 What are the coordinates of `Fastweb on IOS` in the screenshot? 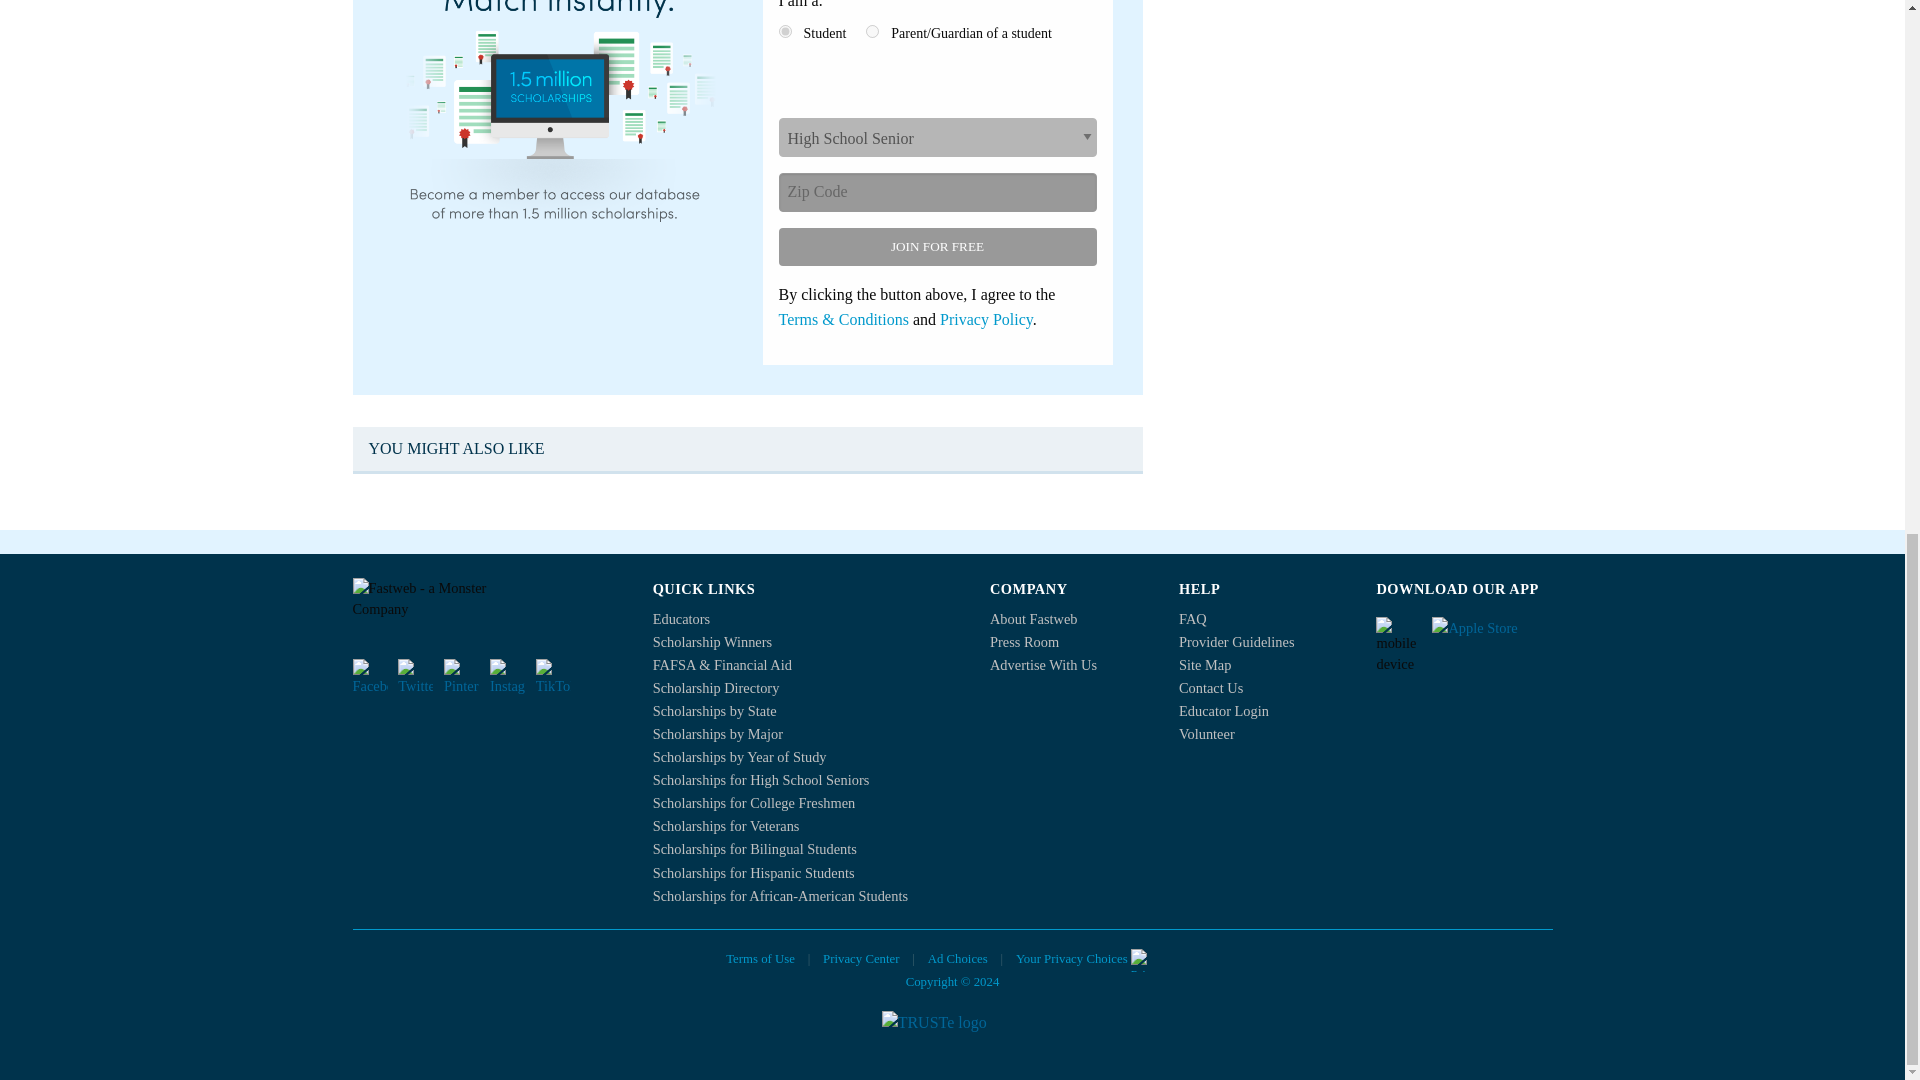 It's located at (1492, 634).